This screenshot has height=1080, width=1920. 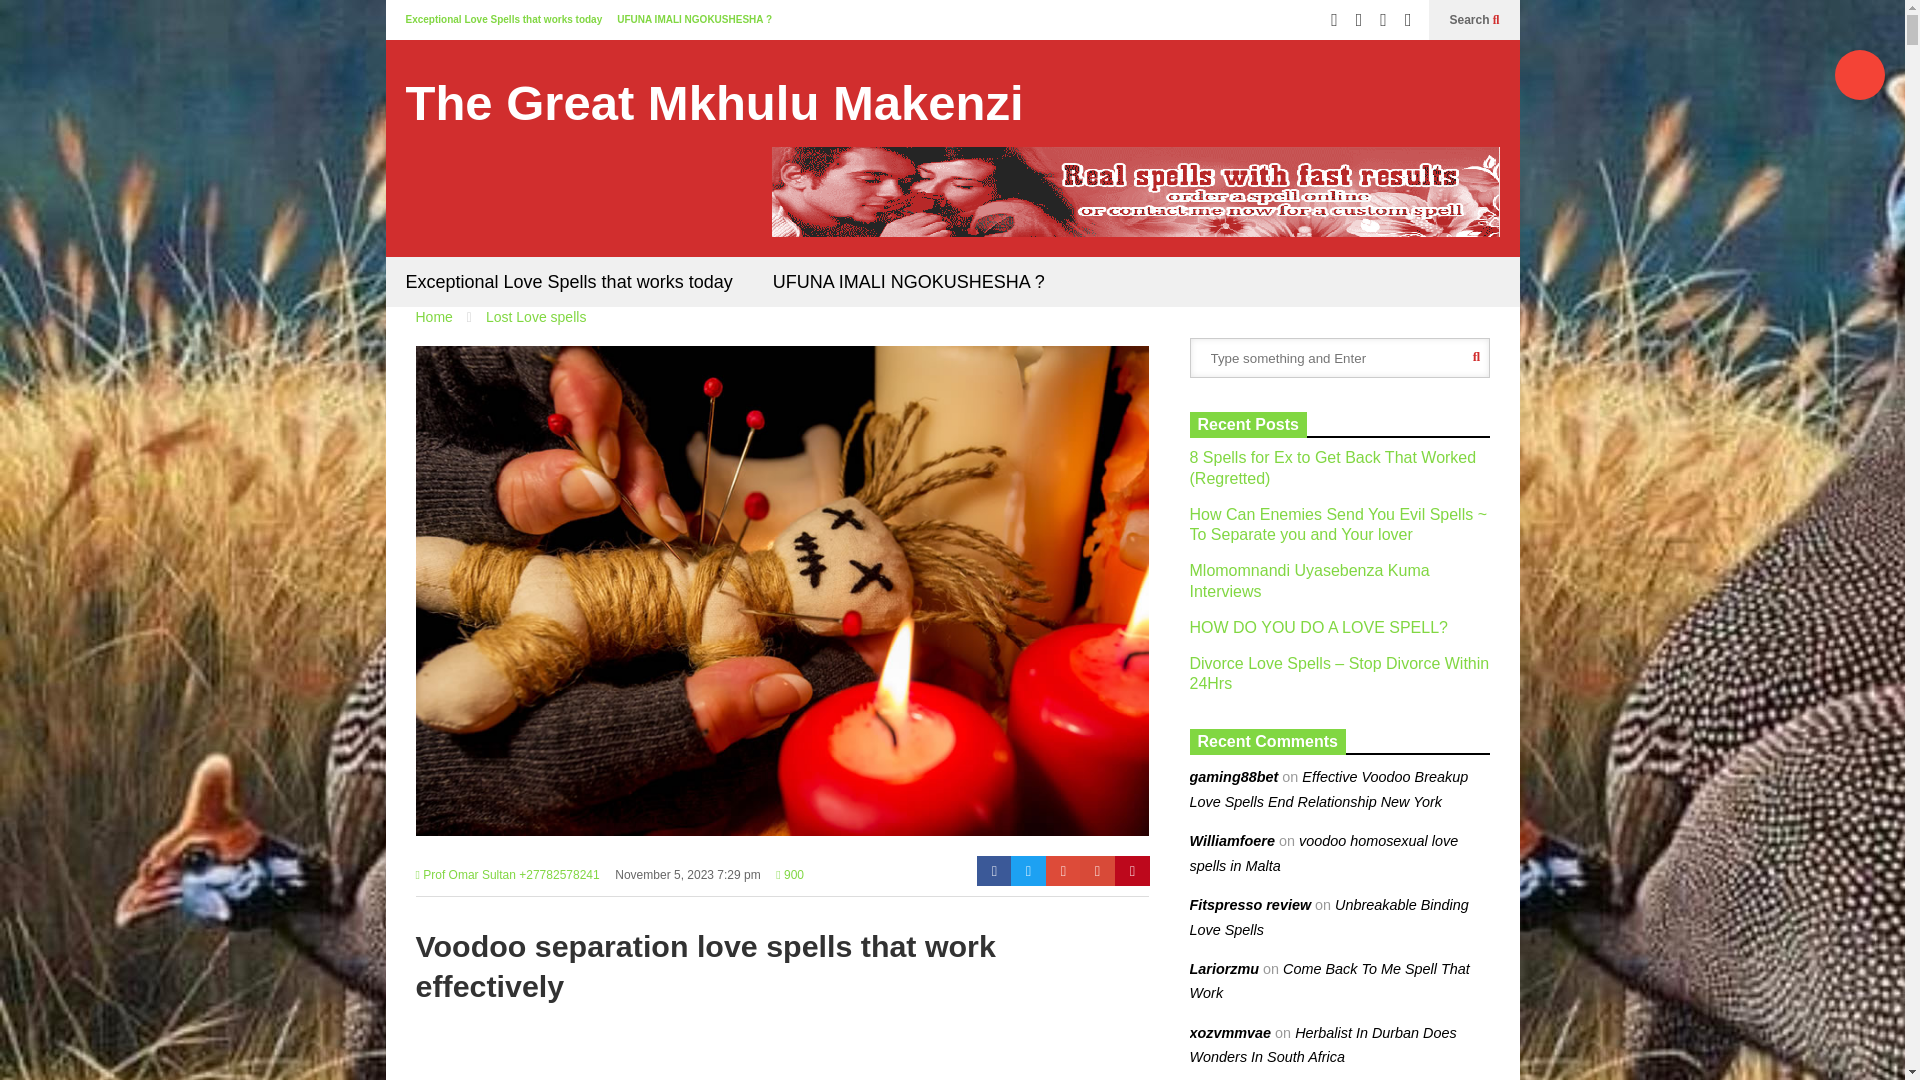 I want to click on UFUNA IMALI NGOKUSHESHA ?, so click(x=694, y=19).